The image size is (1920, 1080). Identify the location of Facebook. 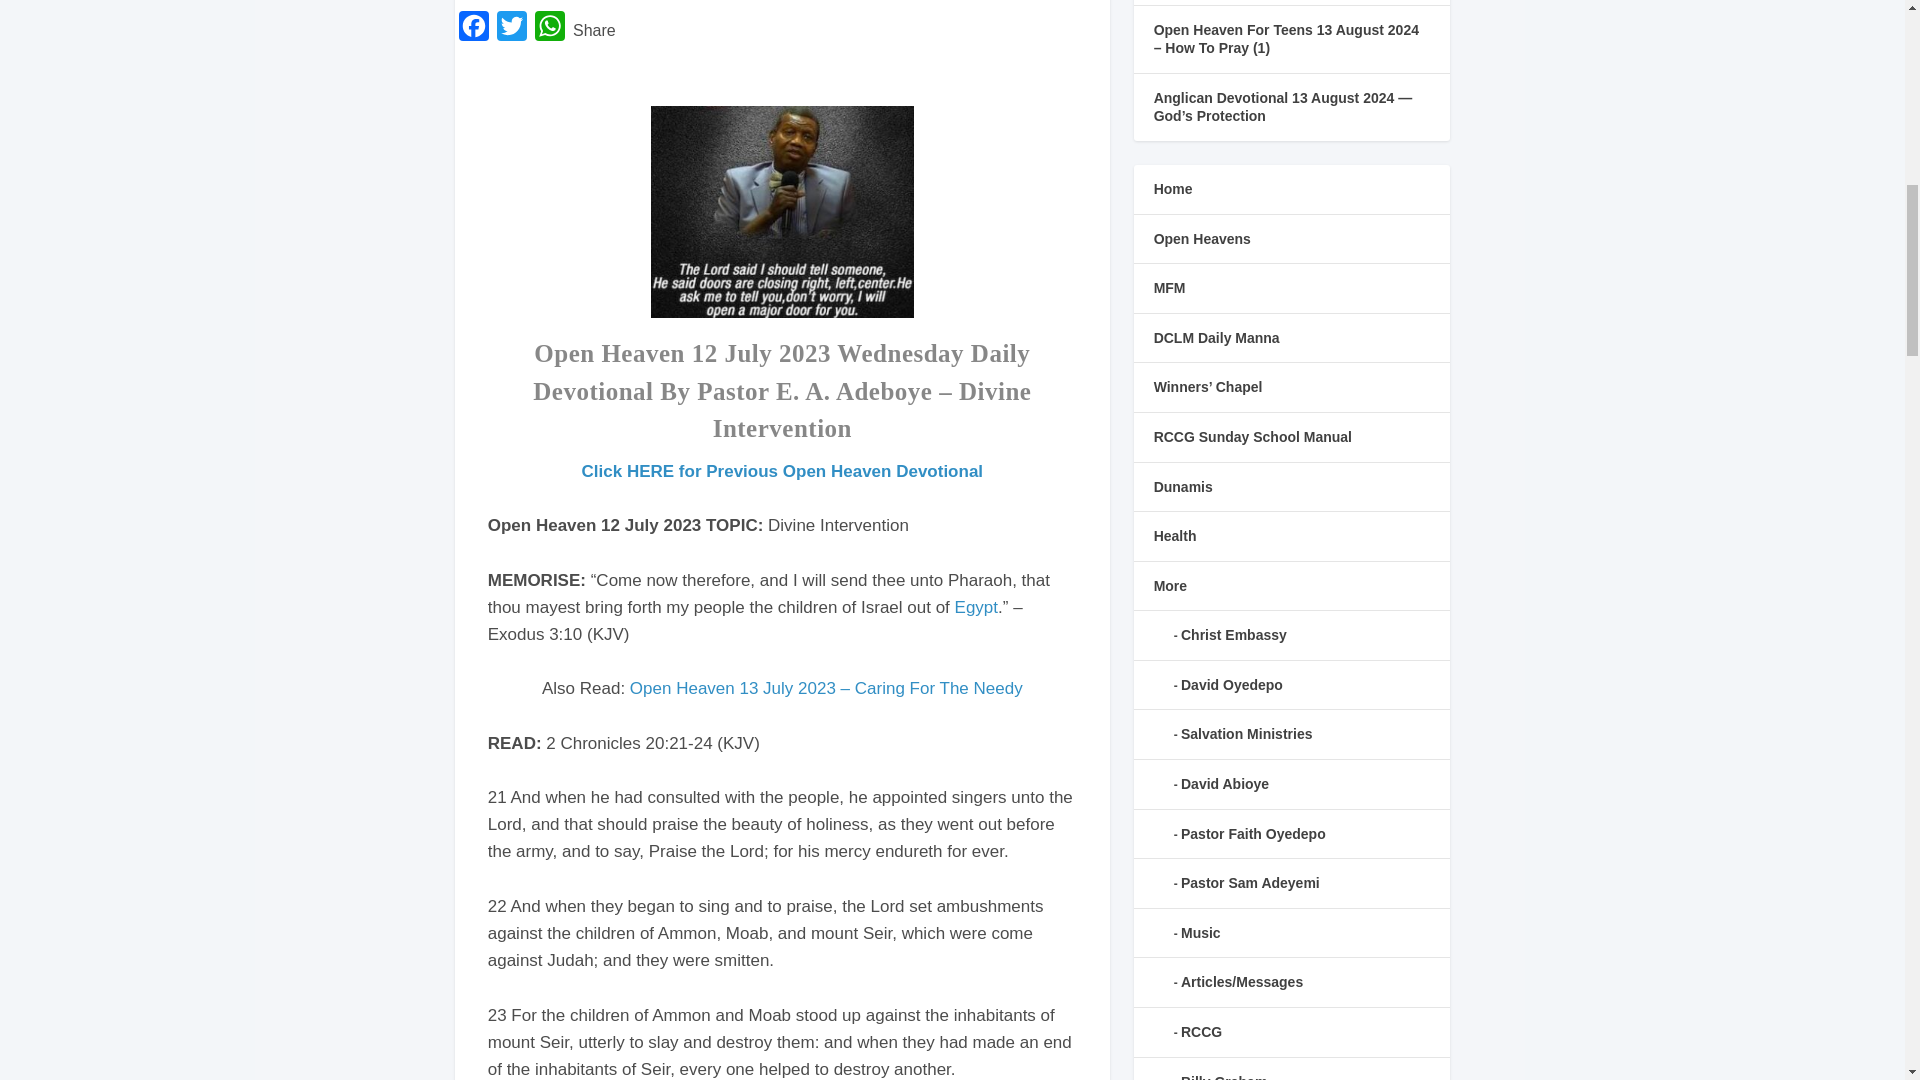
(474, 30).